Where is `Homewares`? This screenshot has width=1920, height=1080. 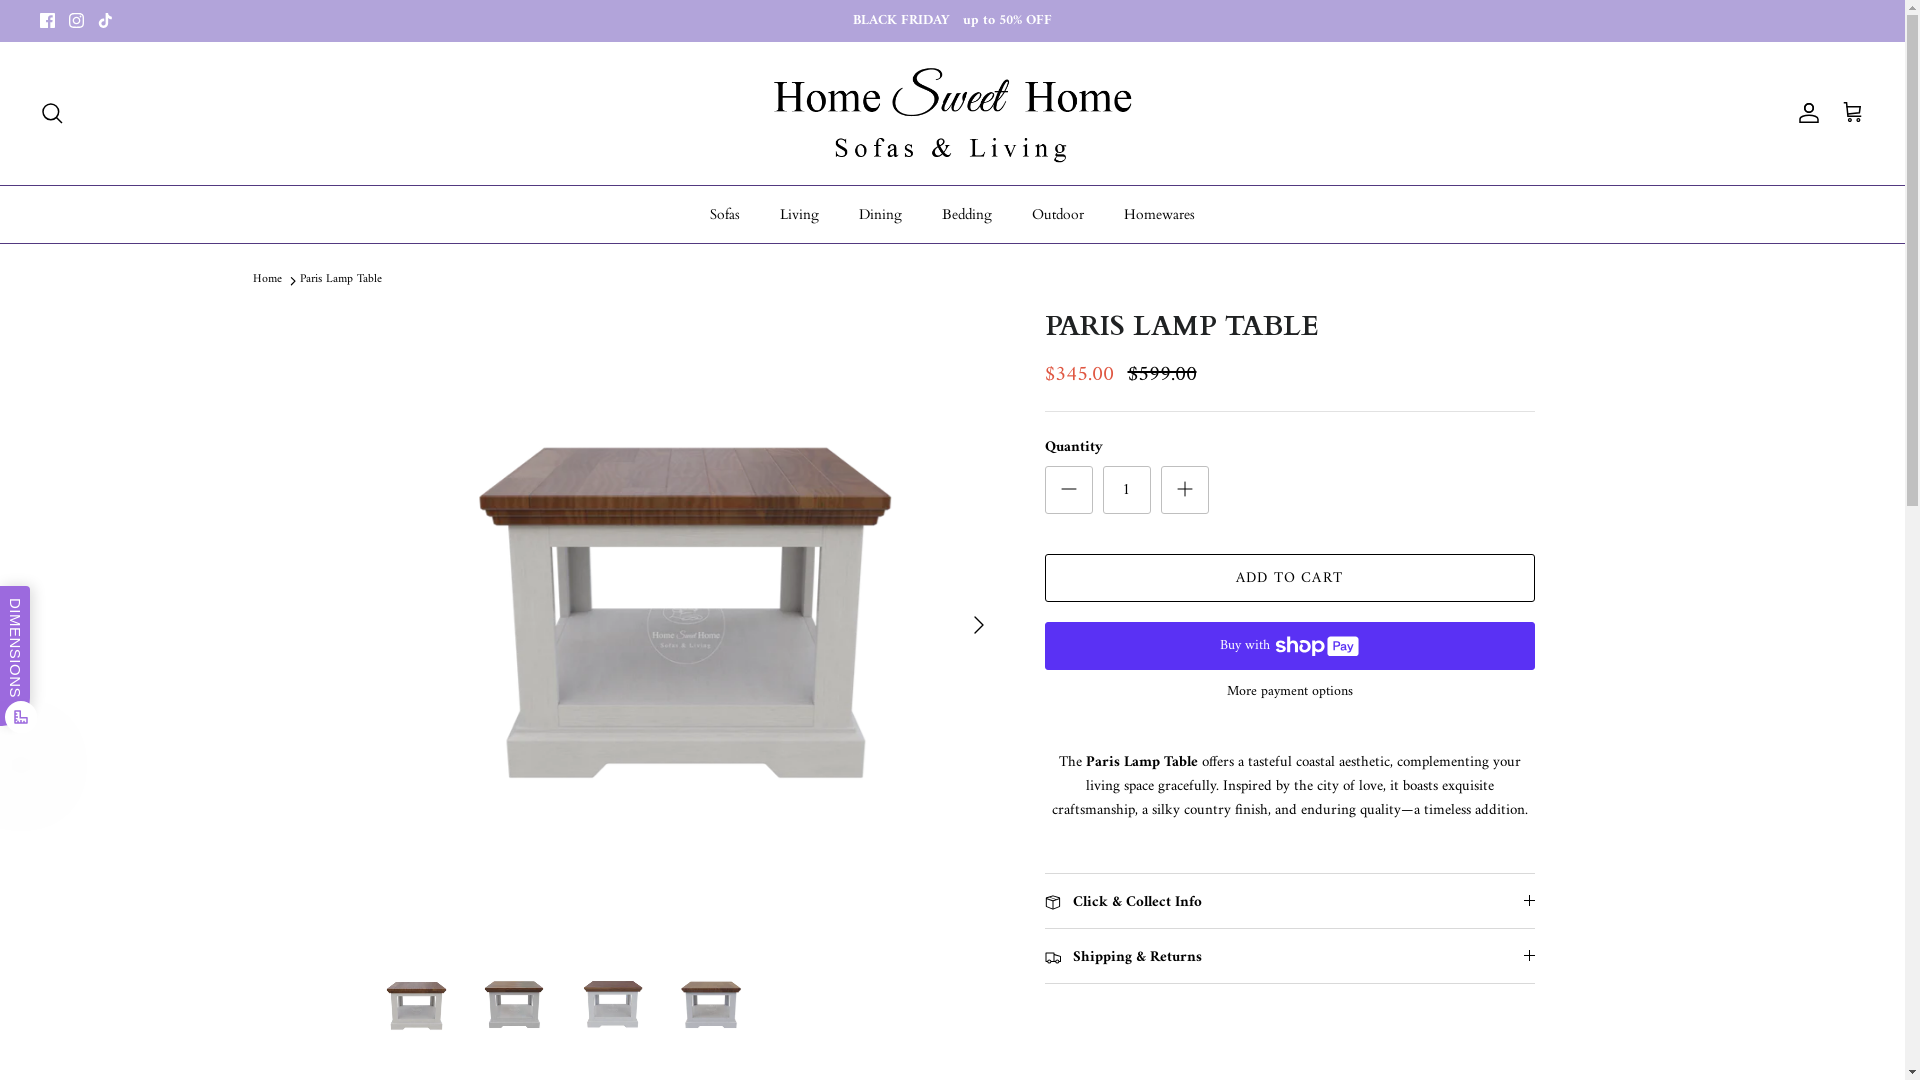 Homewares is located at coordinates (1160, 214).